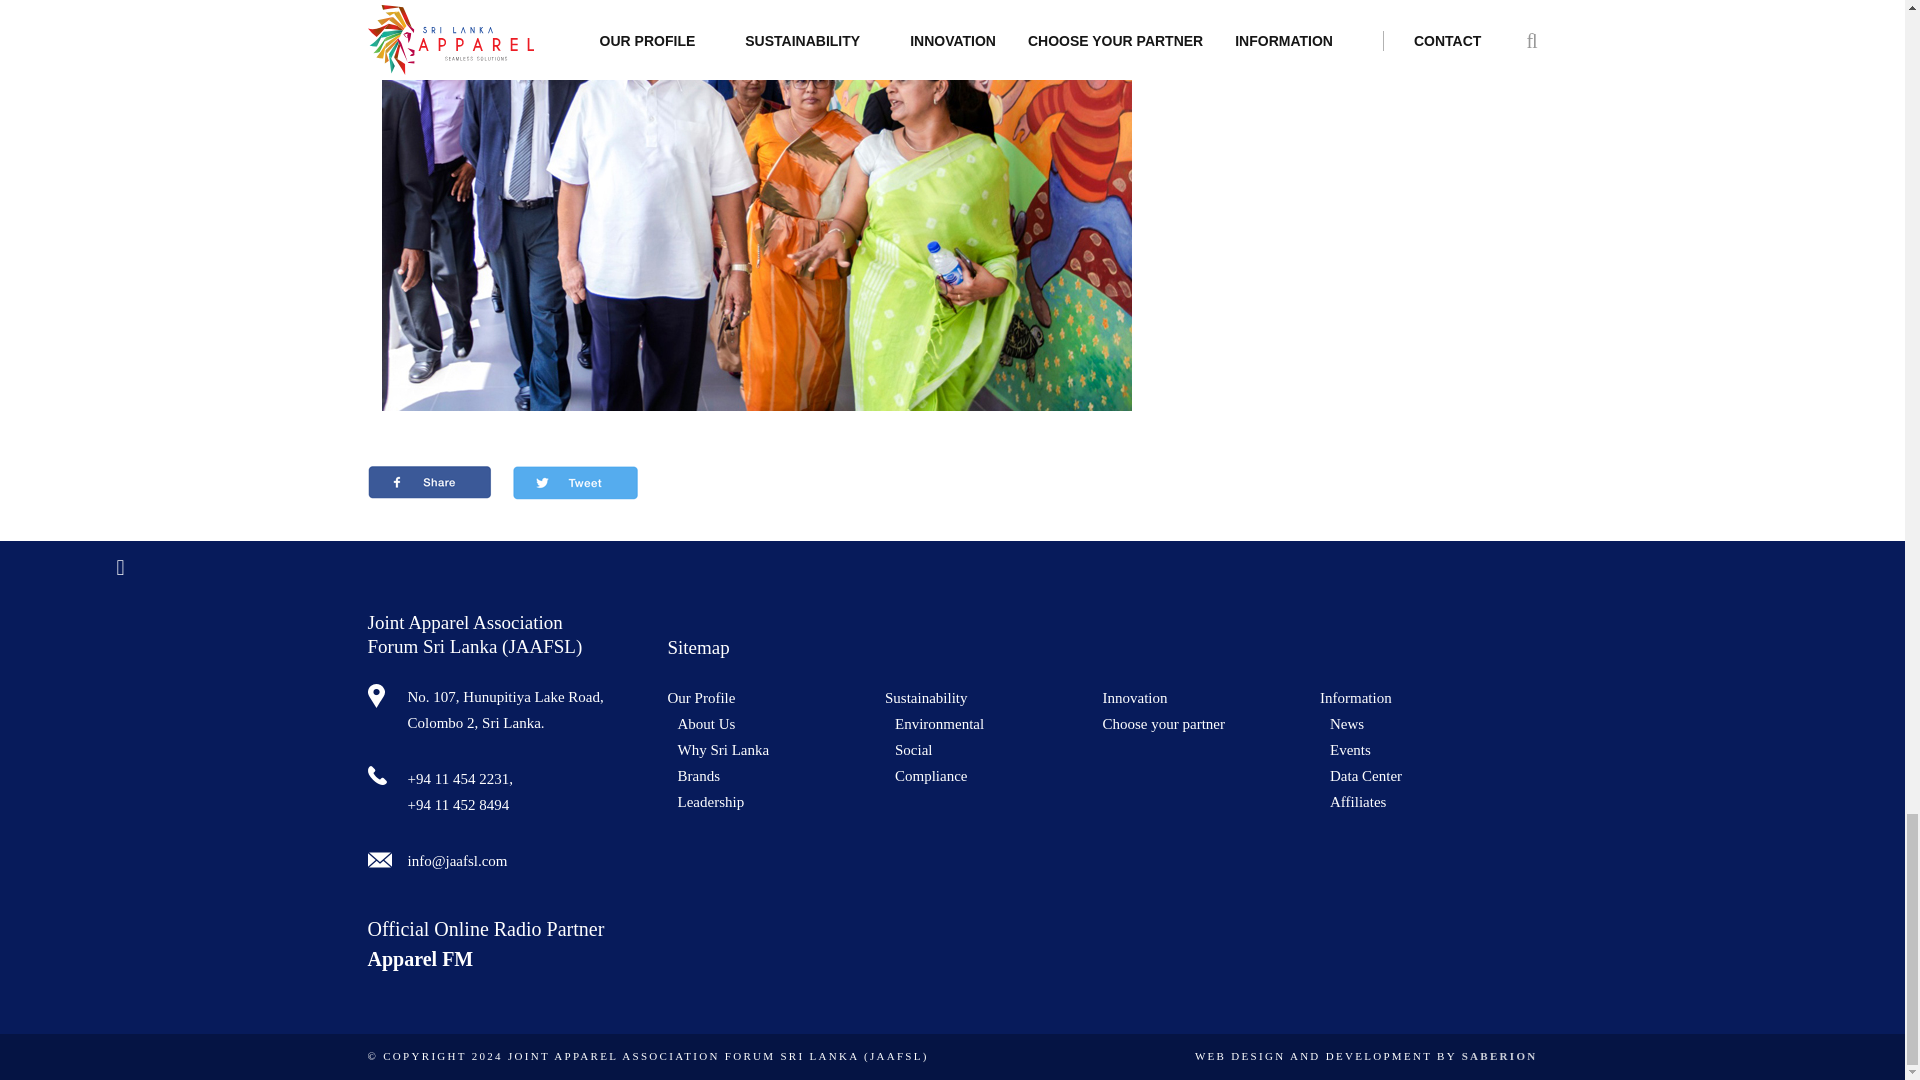 Image resolution: width=1920 pixels, height=1080 pixels. Describe the element at coordinates (781, 749) in the screenshot. I see `Why Sri Lanka` at that location.